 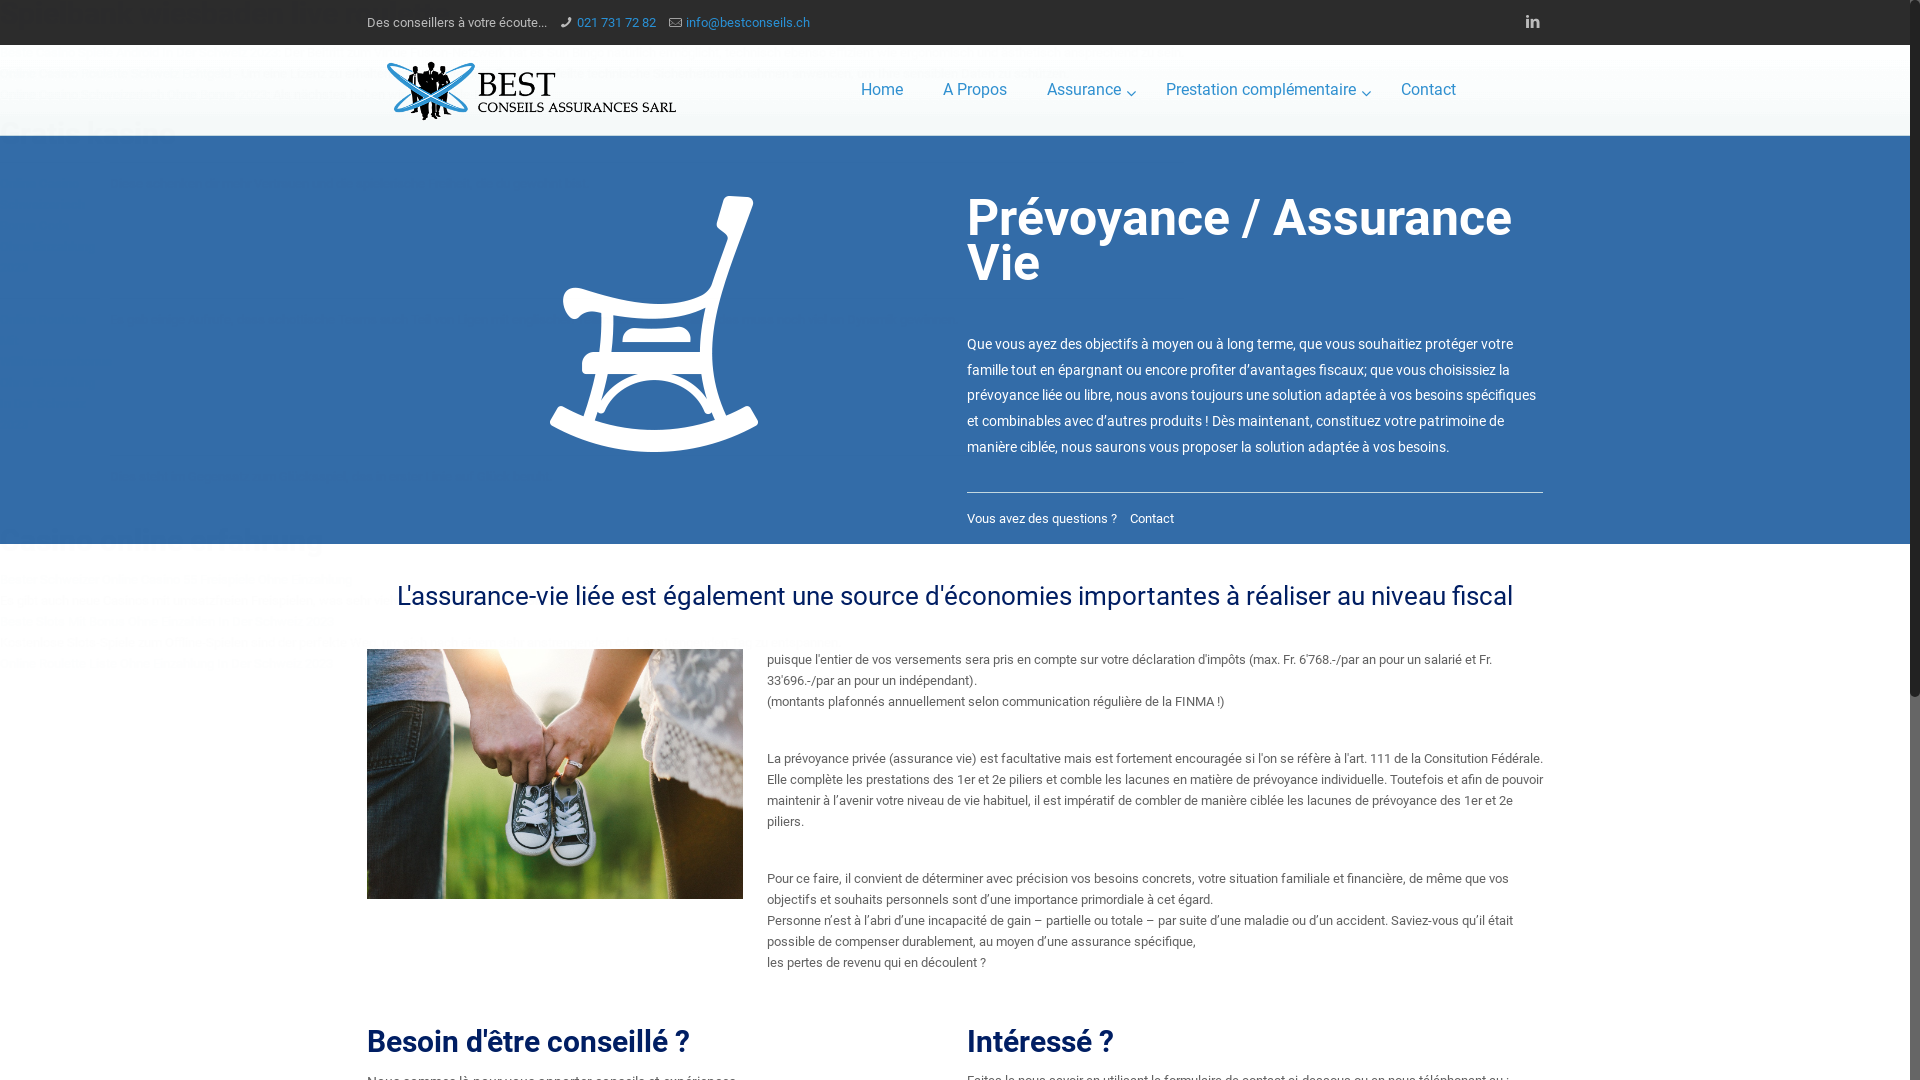 What do you see at coordinates (134, 94) in the screenshot?
I see `Online Casino Schweizerisch Ohne Bonus 2023` at bounding box center [134, 94].